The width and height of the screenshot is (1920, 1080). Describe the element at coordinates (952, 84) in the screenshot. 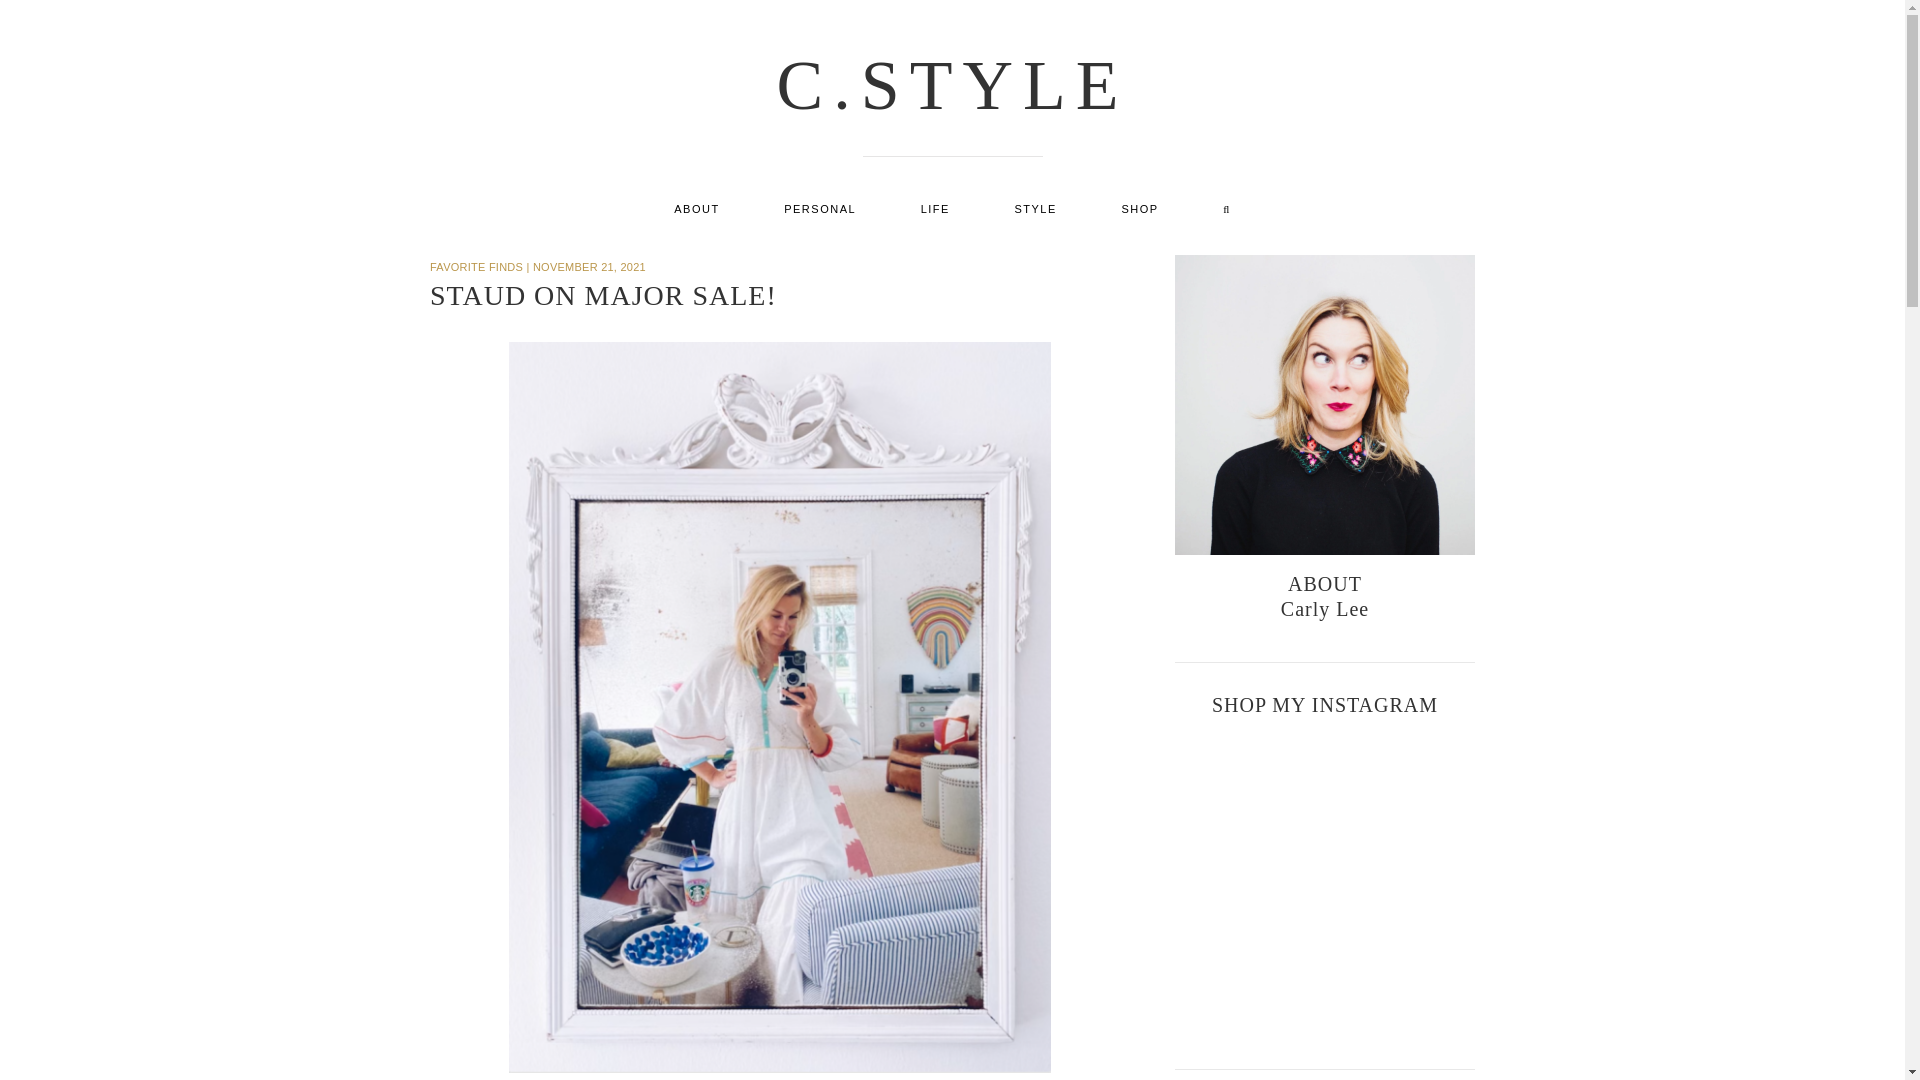

I see `C.STYLE` at that location.